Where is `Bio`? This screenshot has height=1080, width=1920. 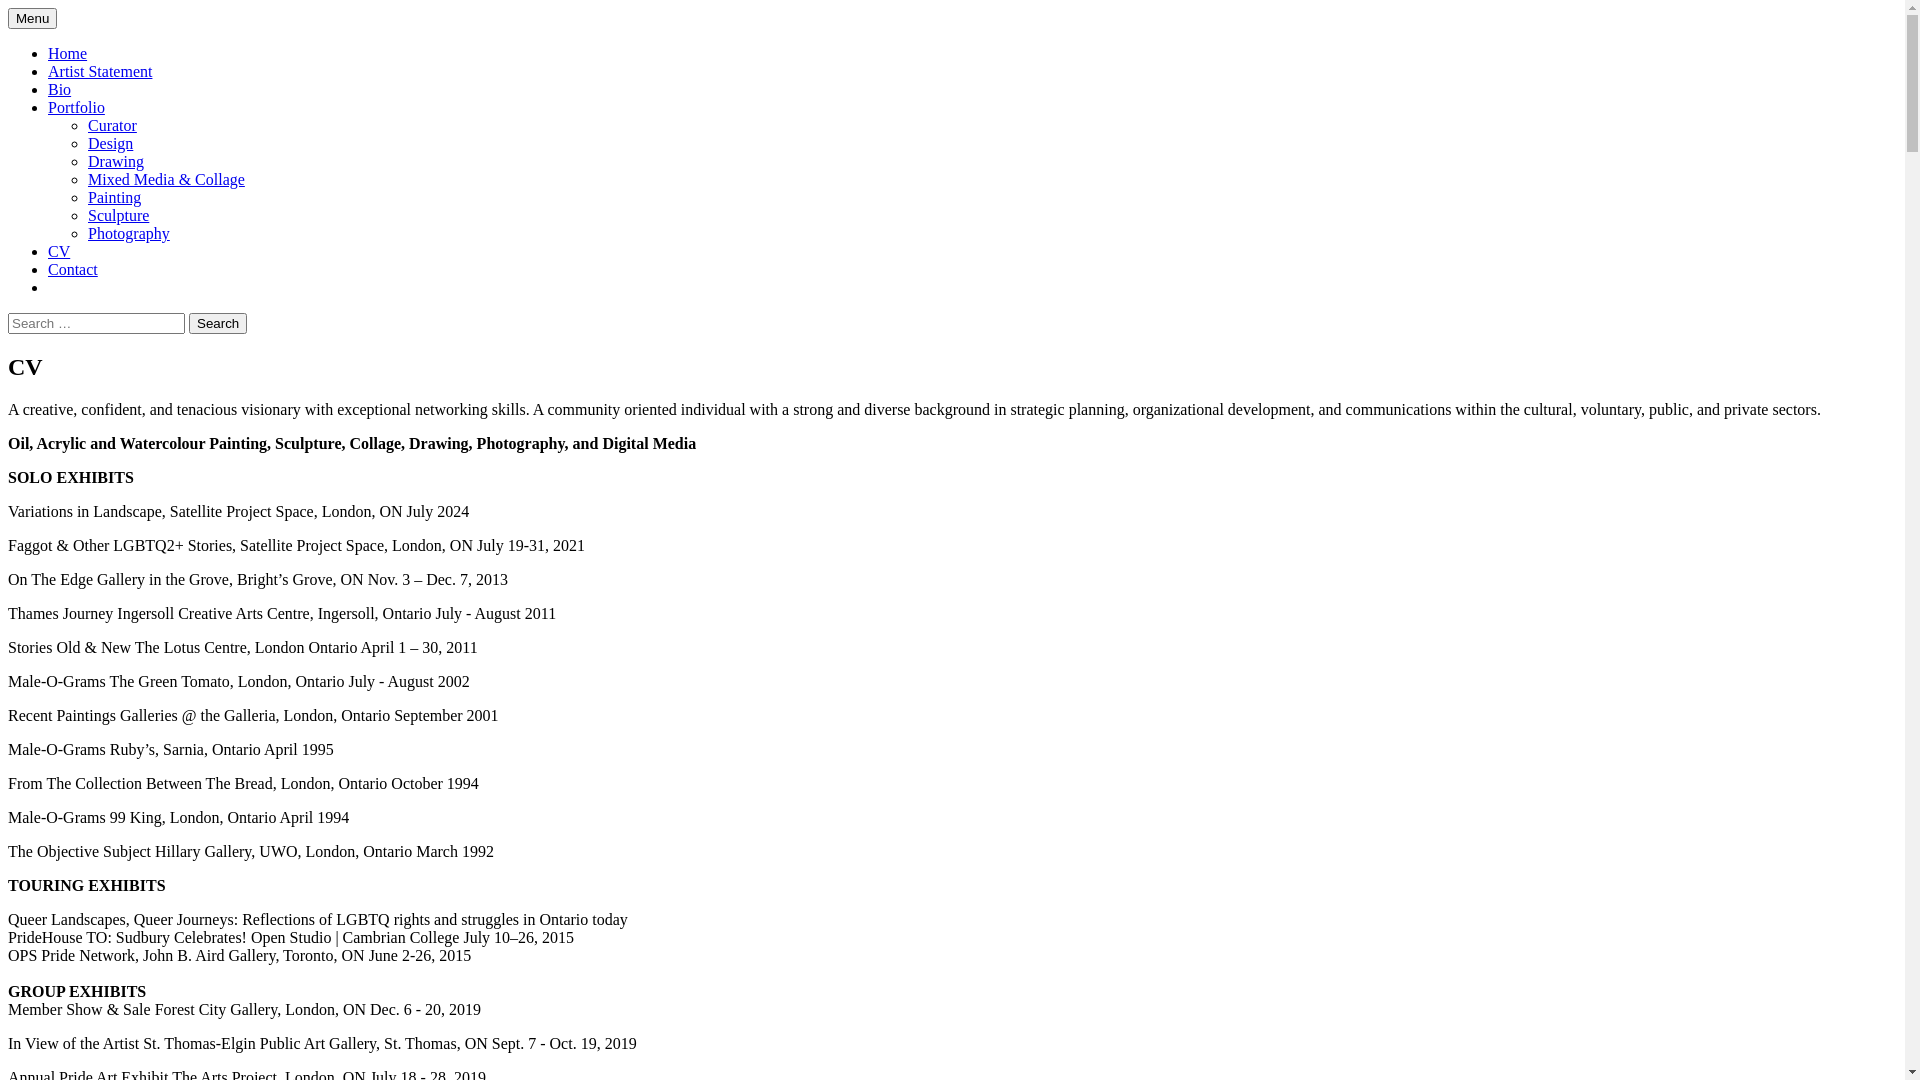 Bio is located at coordinates (60, 90).